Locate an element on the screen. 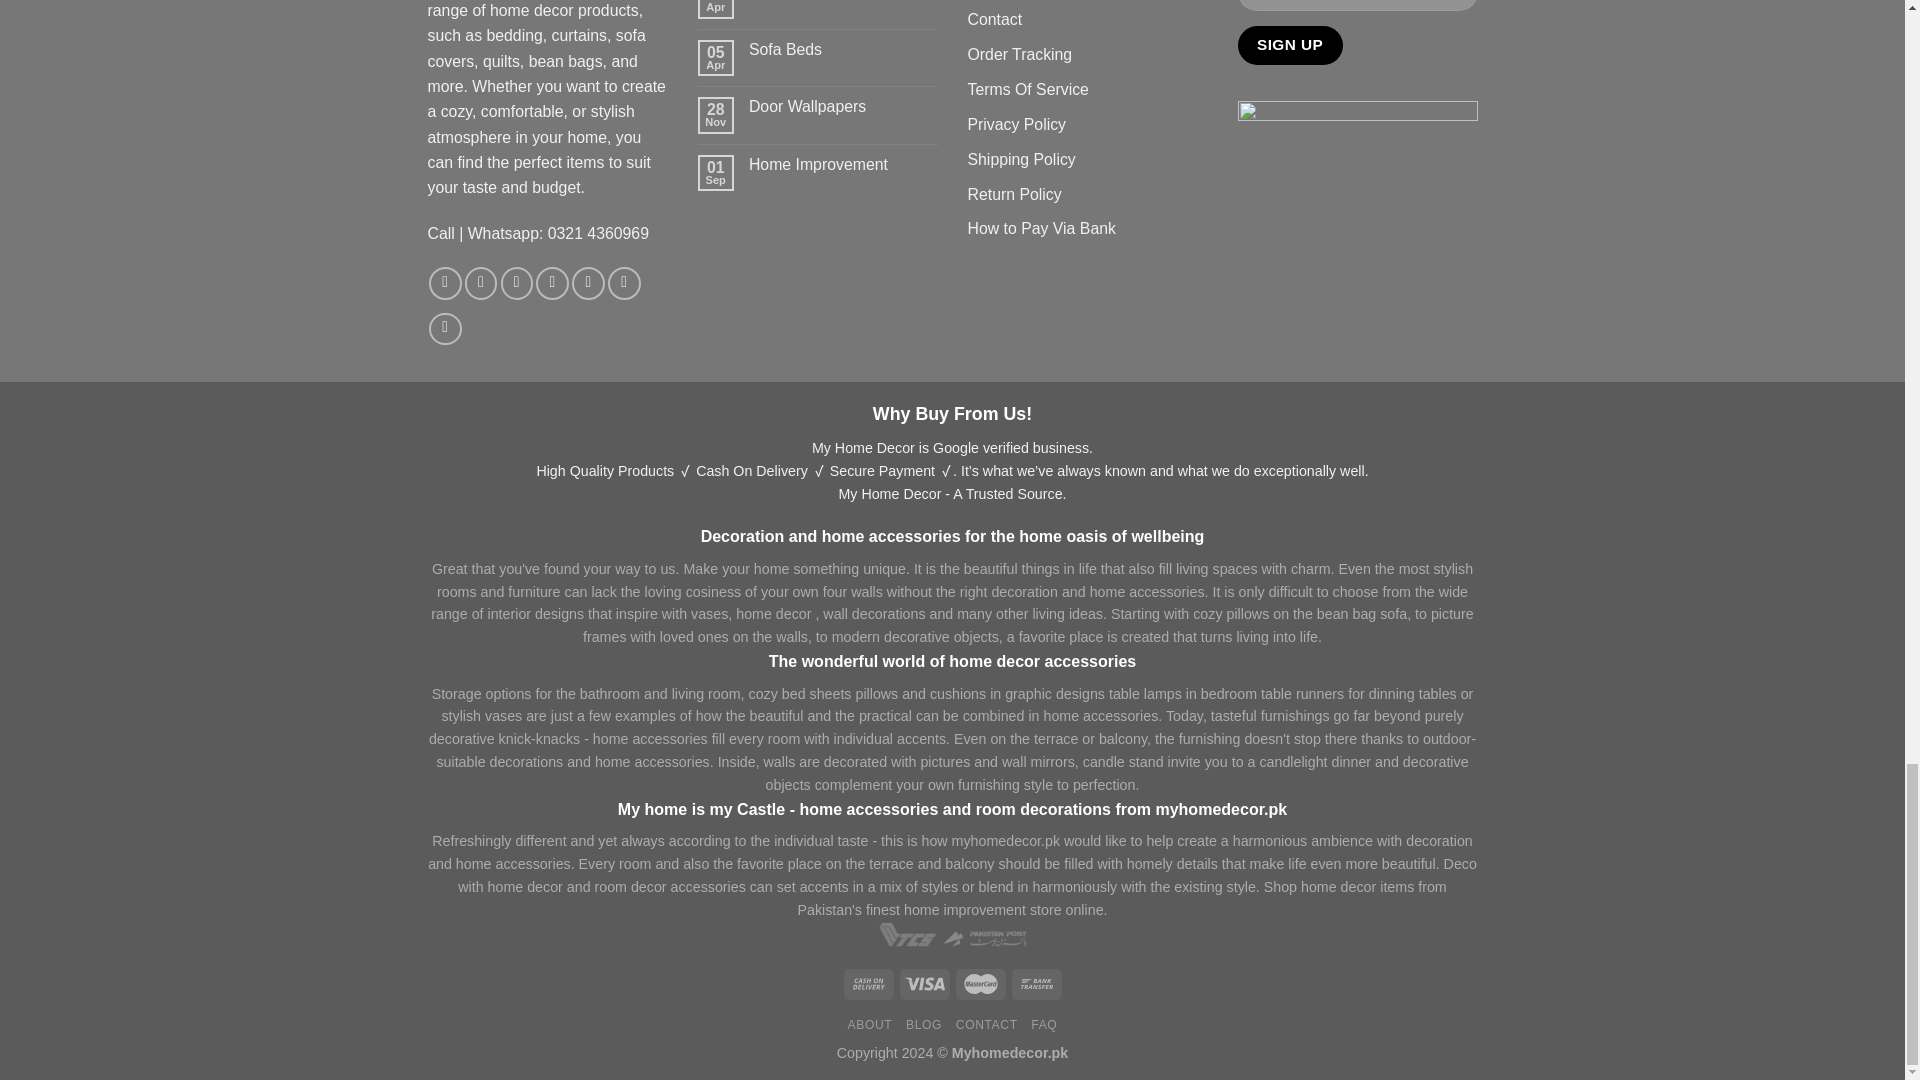  Follow on Twitter is located at coordinates (517, 283).